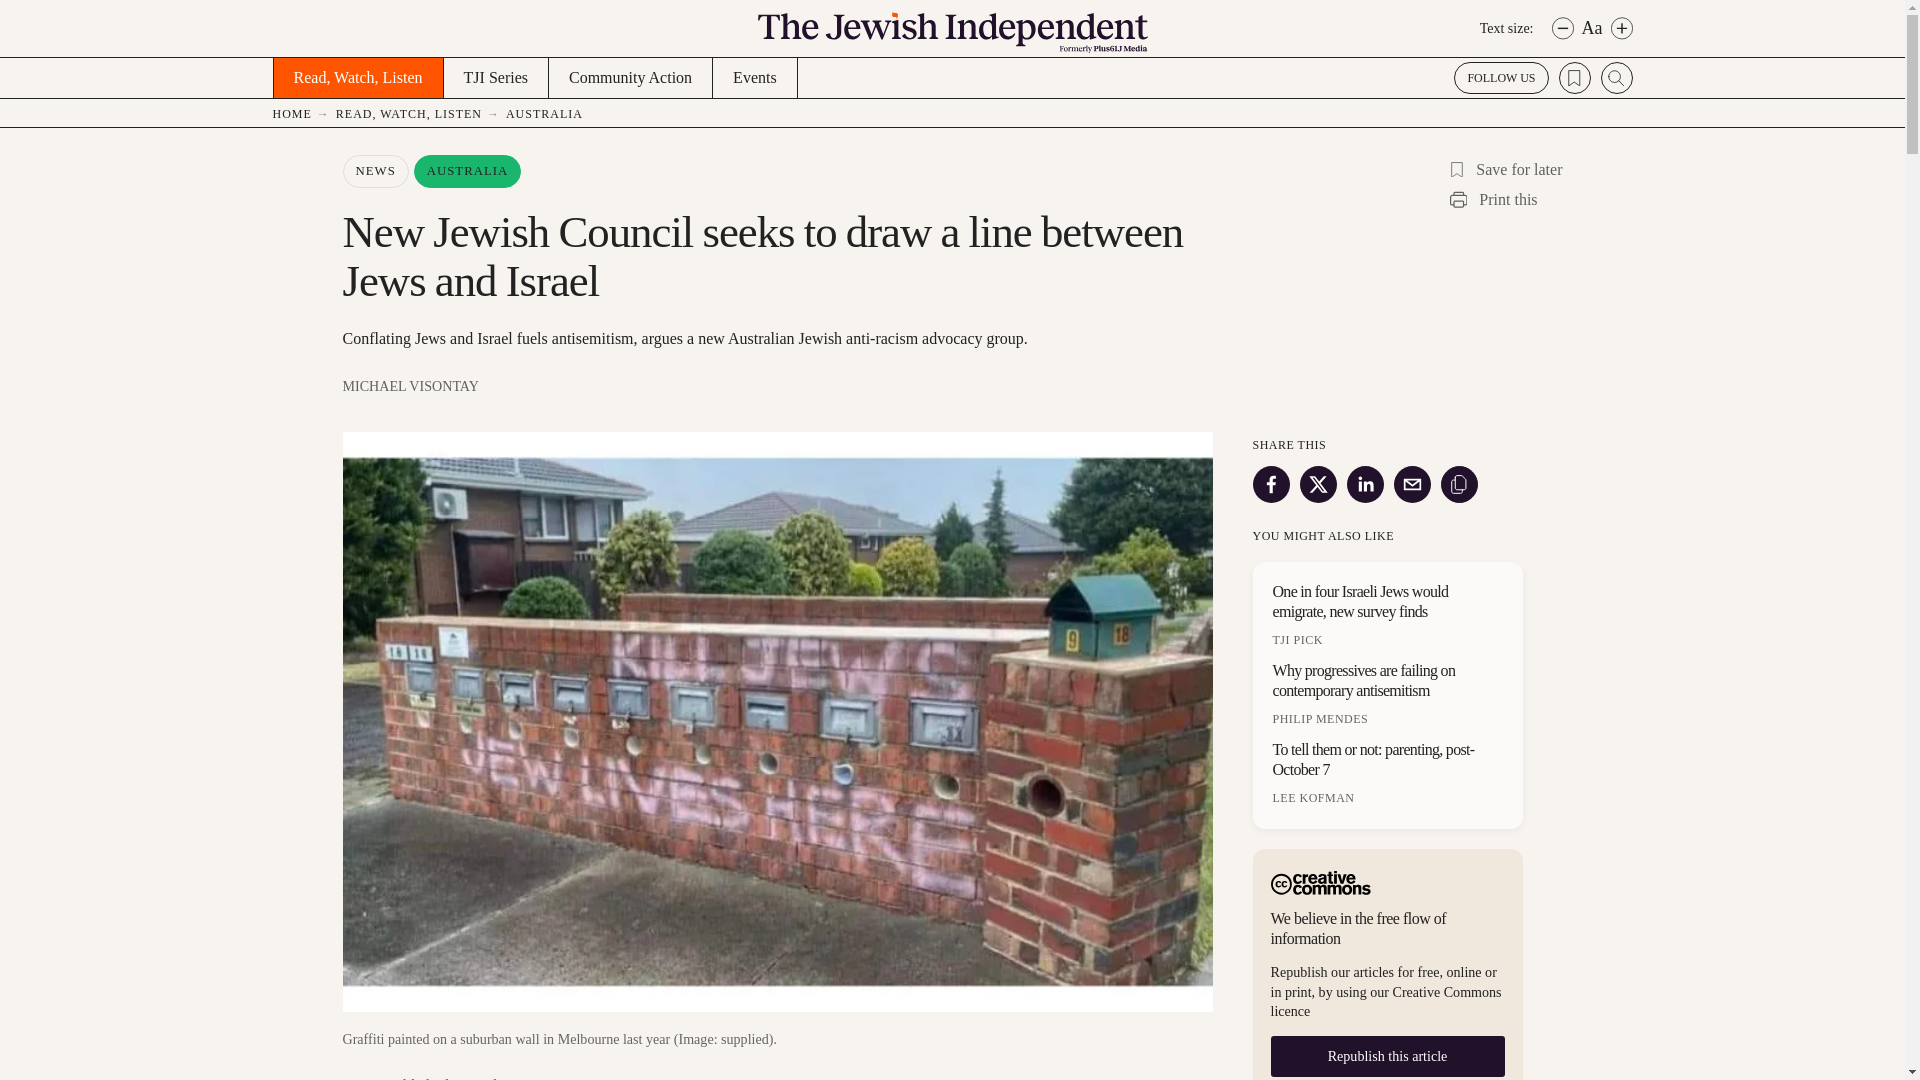  Describe the element at coordinates (630, 78) in the screenshot. I see `Community Action` at that location.